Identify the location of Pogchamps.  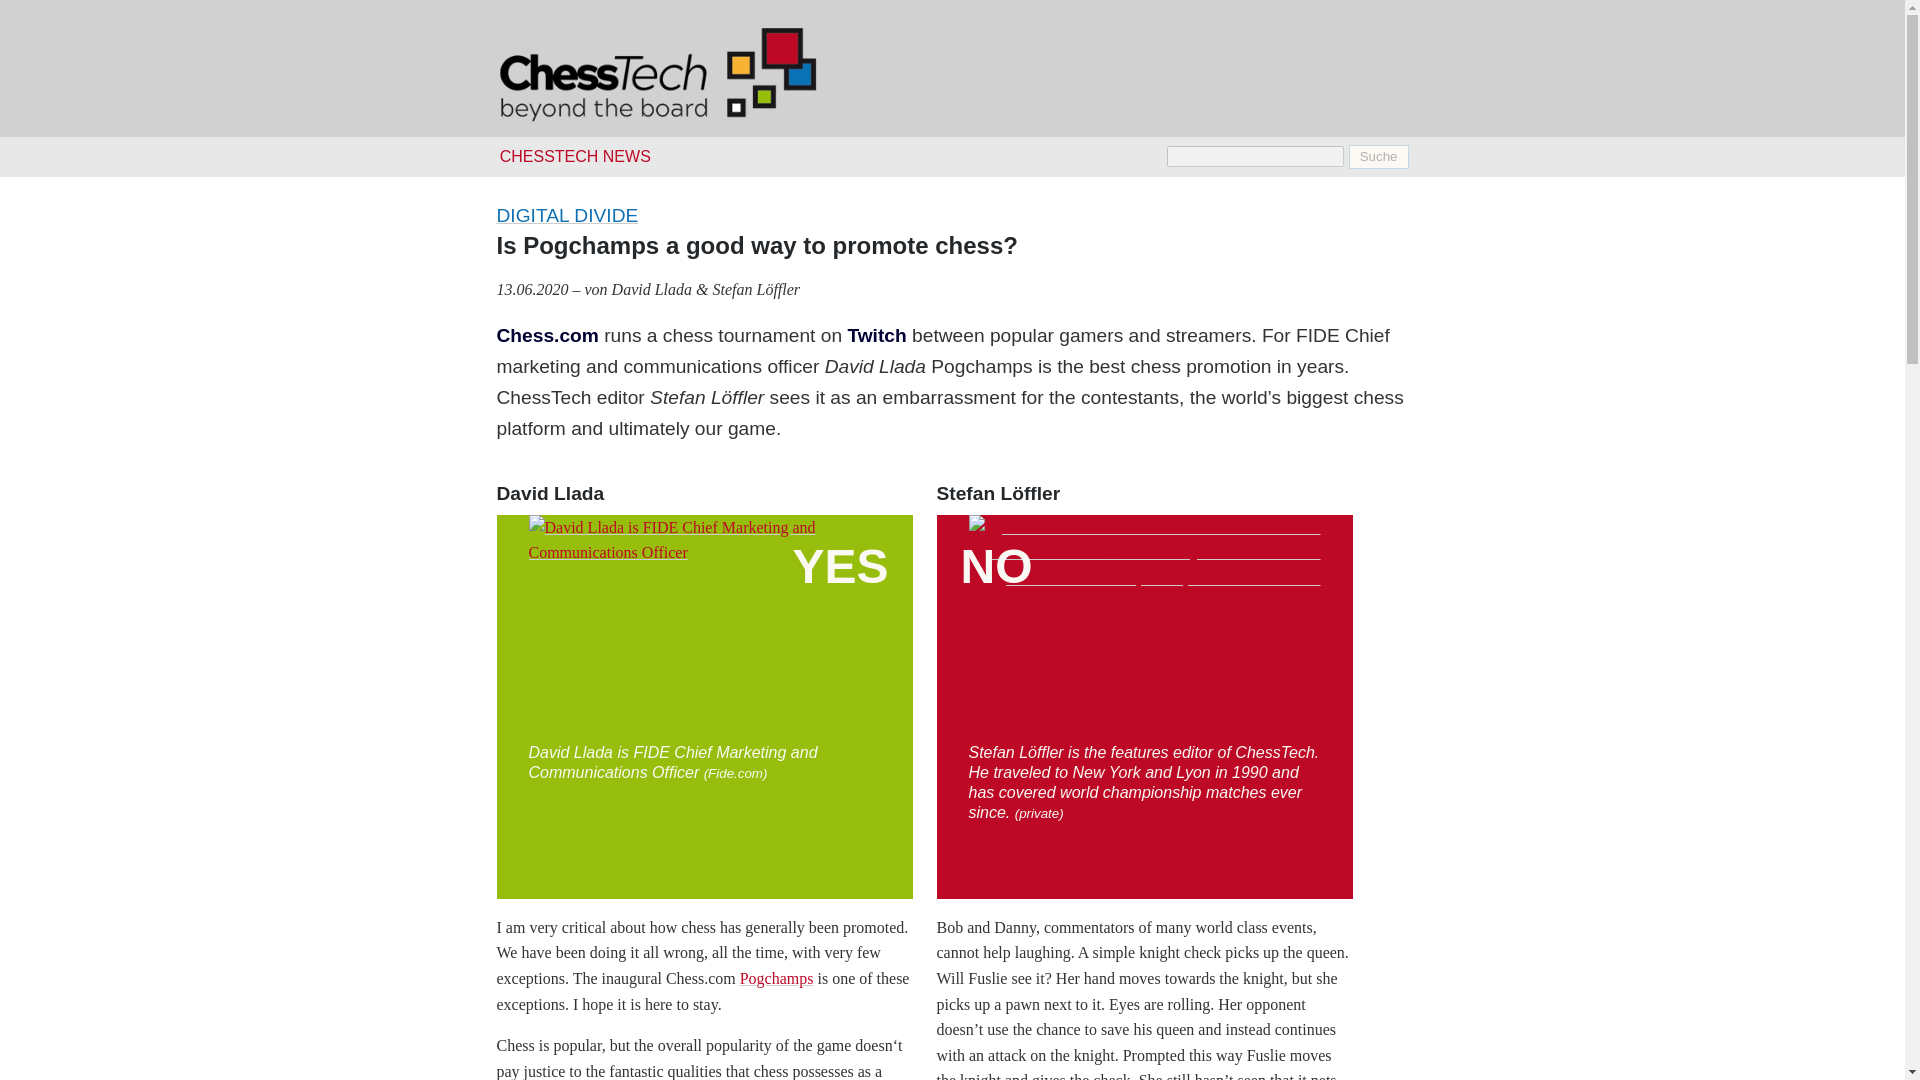
(776, 978).